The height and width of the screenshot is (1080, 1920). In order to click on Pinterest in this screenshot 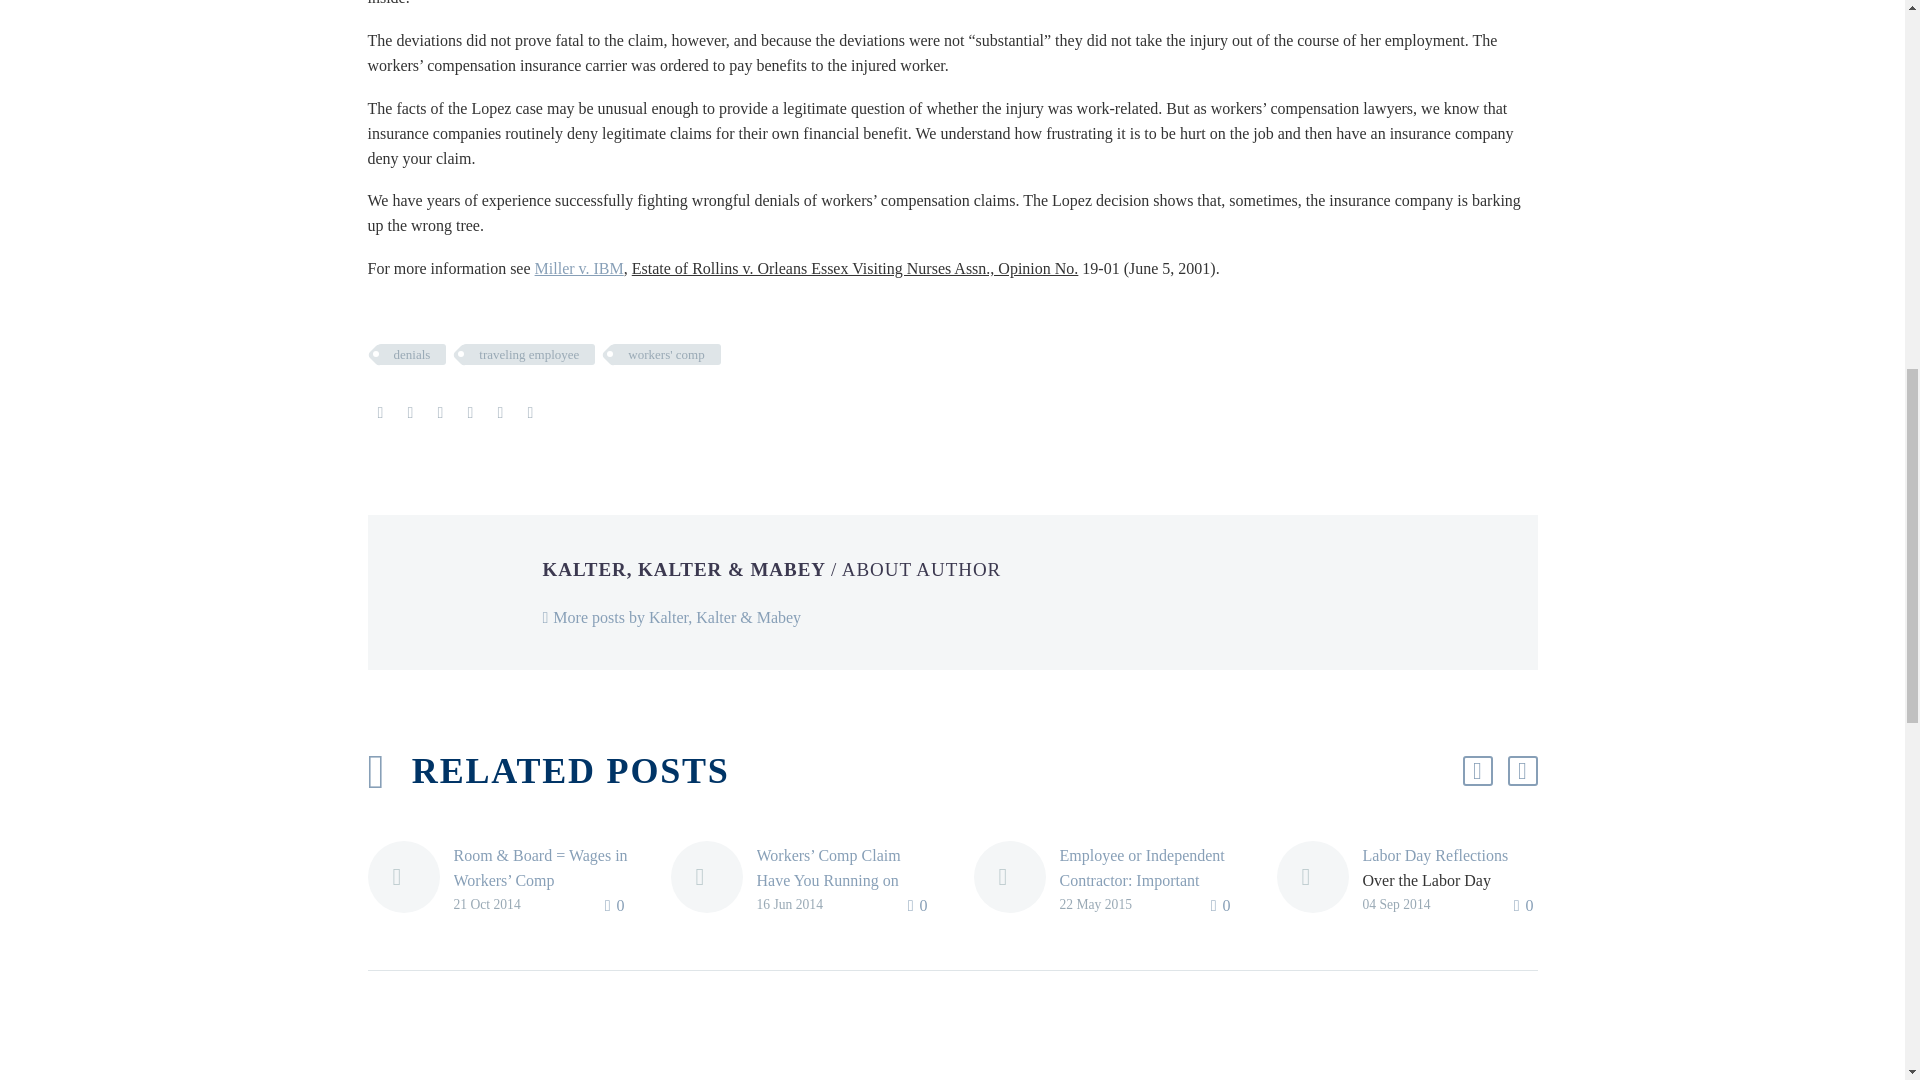, I will do `click(440, 413)`.